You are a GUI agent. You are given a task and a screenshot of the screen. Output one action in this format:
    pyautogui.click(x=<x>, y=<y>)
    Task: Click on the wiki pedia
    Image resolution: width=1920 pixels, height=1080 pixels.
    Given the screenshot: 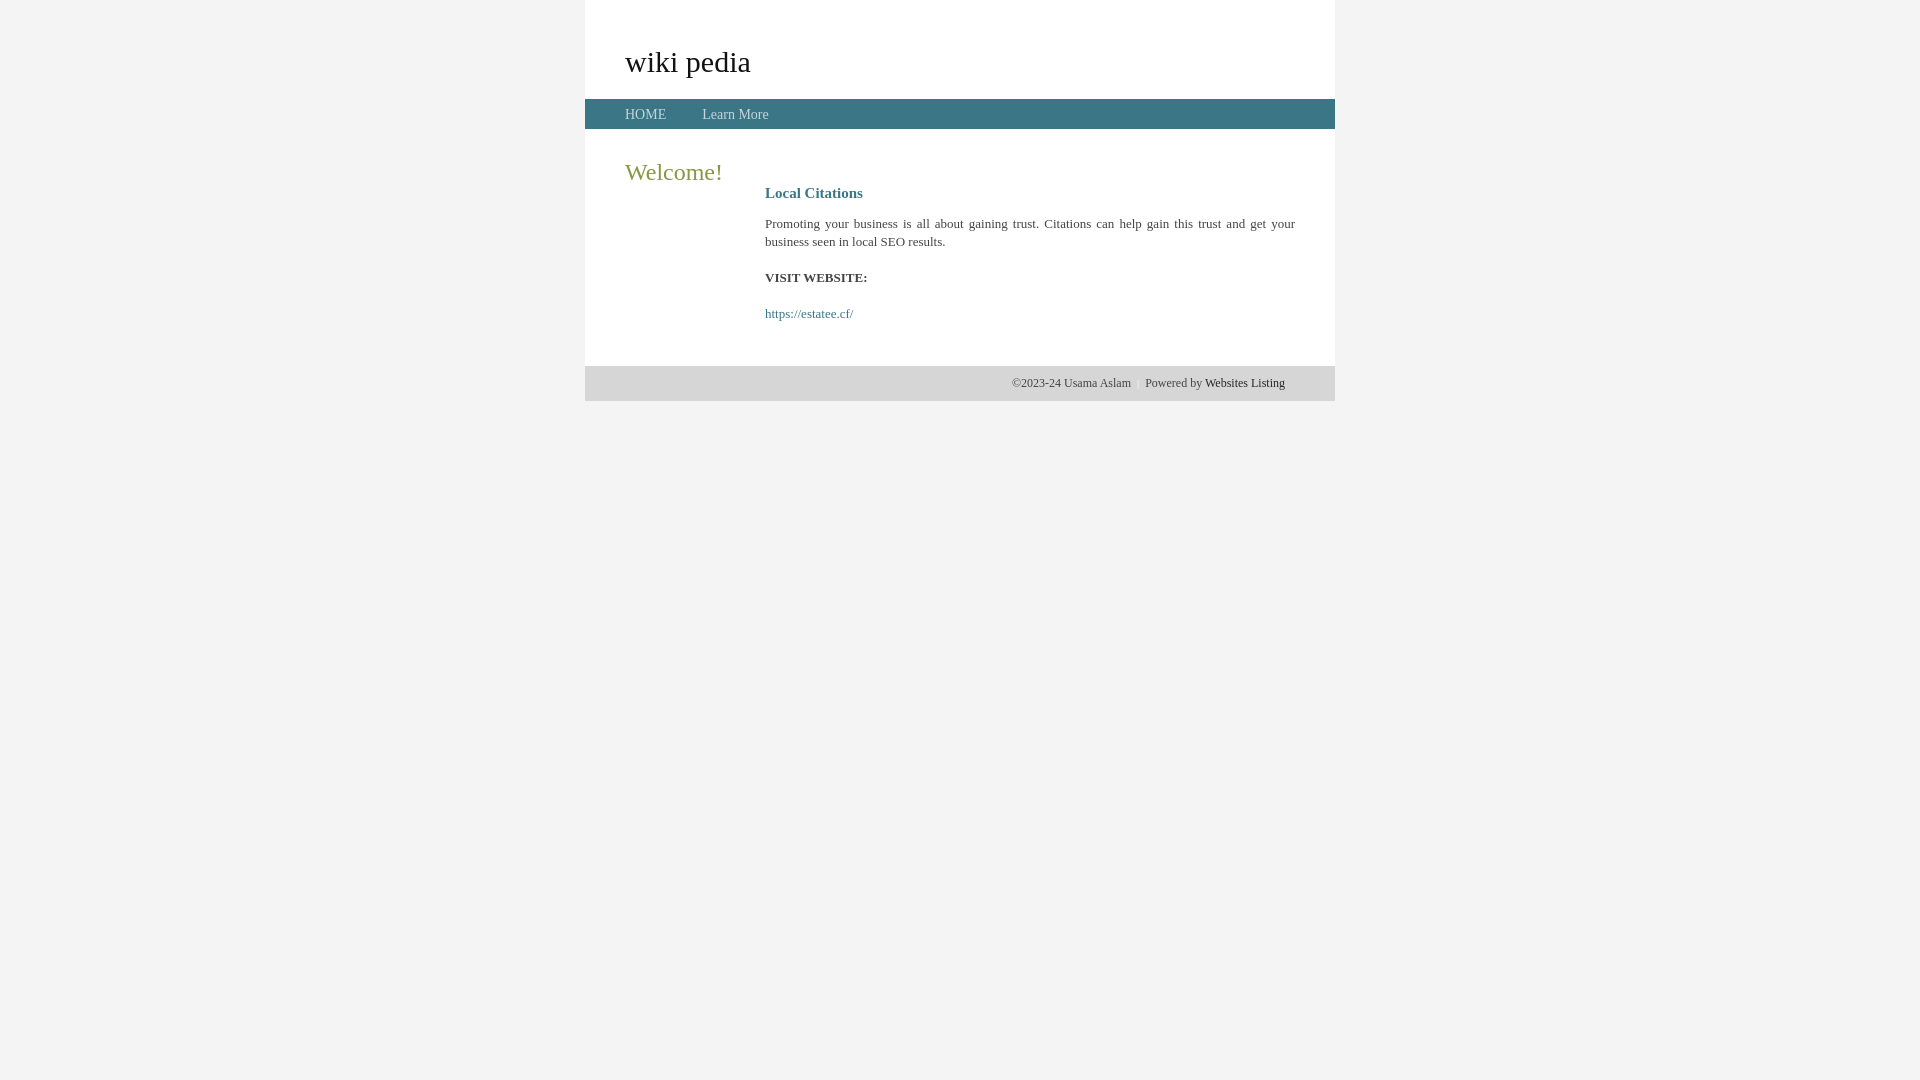 What is the action you would take?
    pyautogui.click(x=688, y=61)
    